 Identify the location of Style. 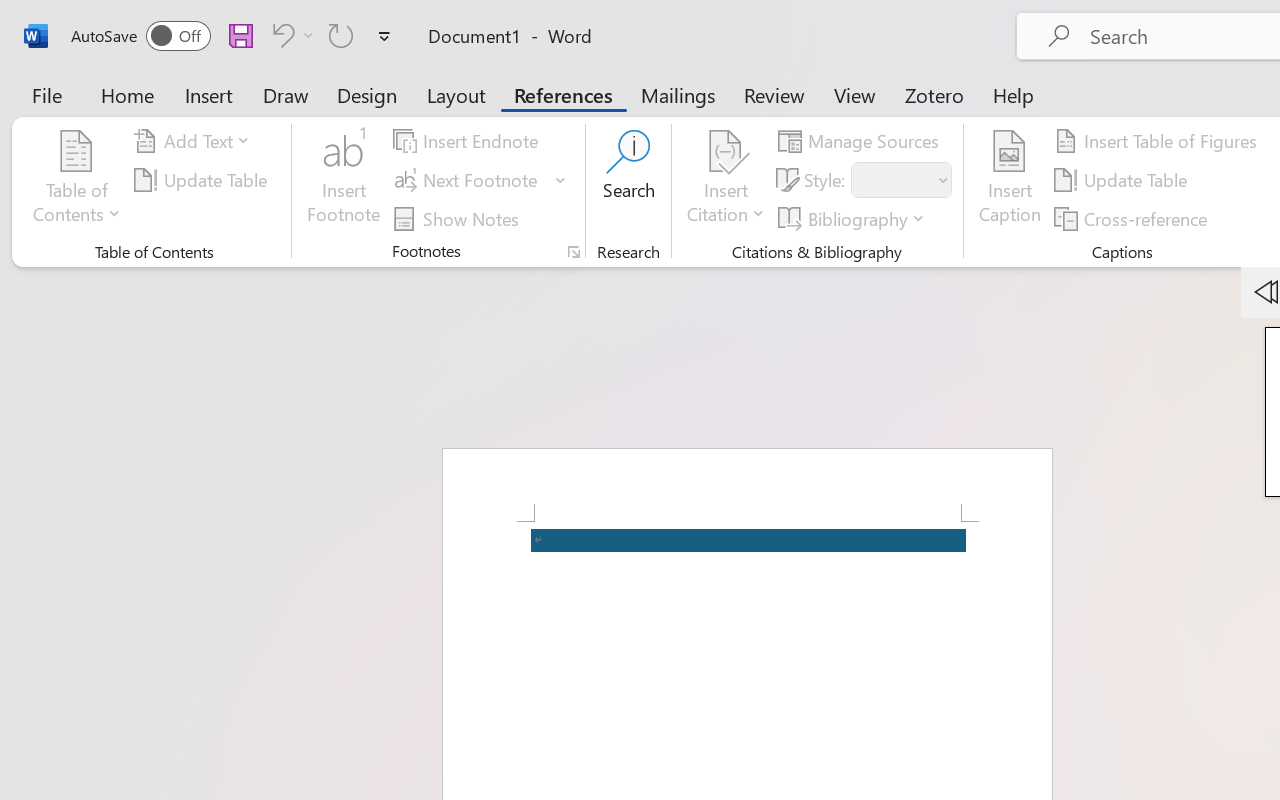
(892, 180).